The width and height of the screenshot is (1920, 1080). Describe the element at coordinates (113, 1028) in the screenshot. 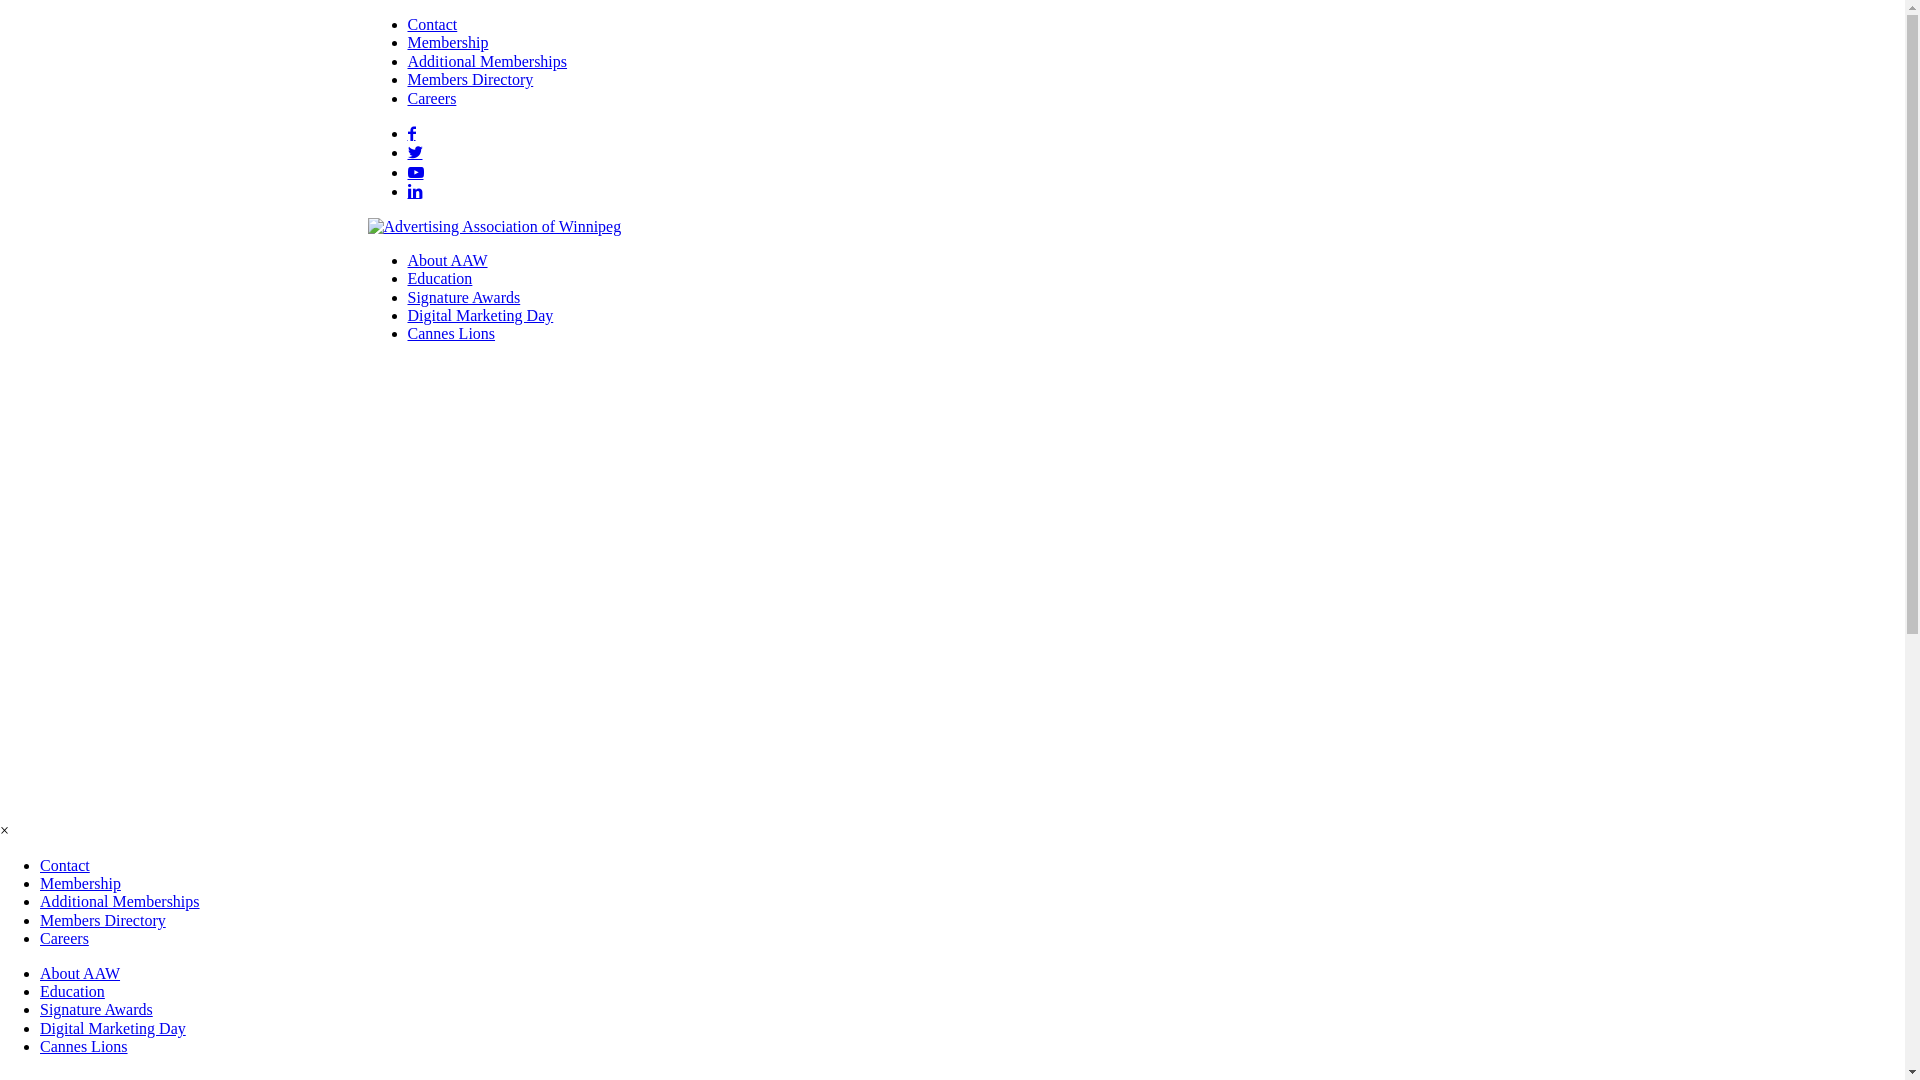

I see `Digital Marketing Day` at that location.